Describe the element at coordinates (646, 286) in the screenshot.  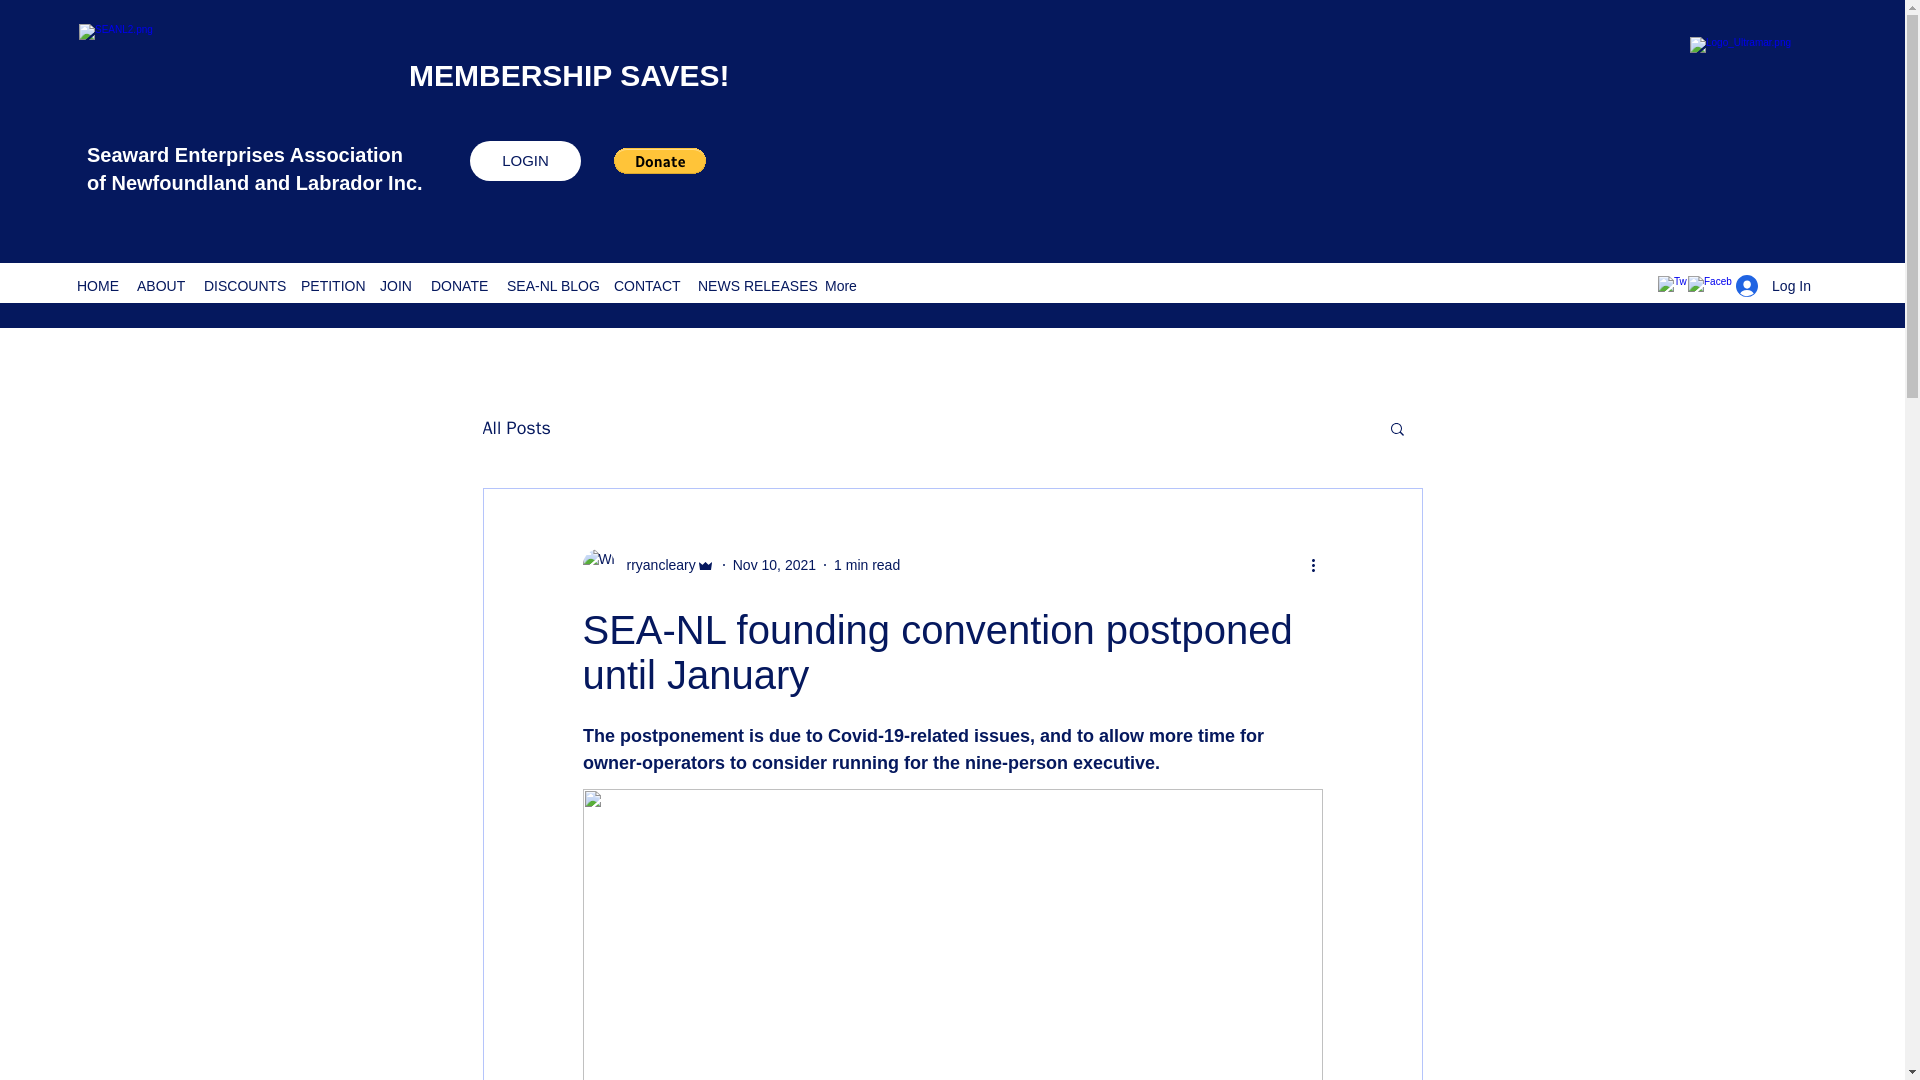
I see `CONTACT` at that location.